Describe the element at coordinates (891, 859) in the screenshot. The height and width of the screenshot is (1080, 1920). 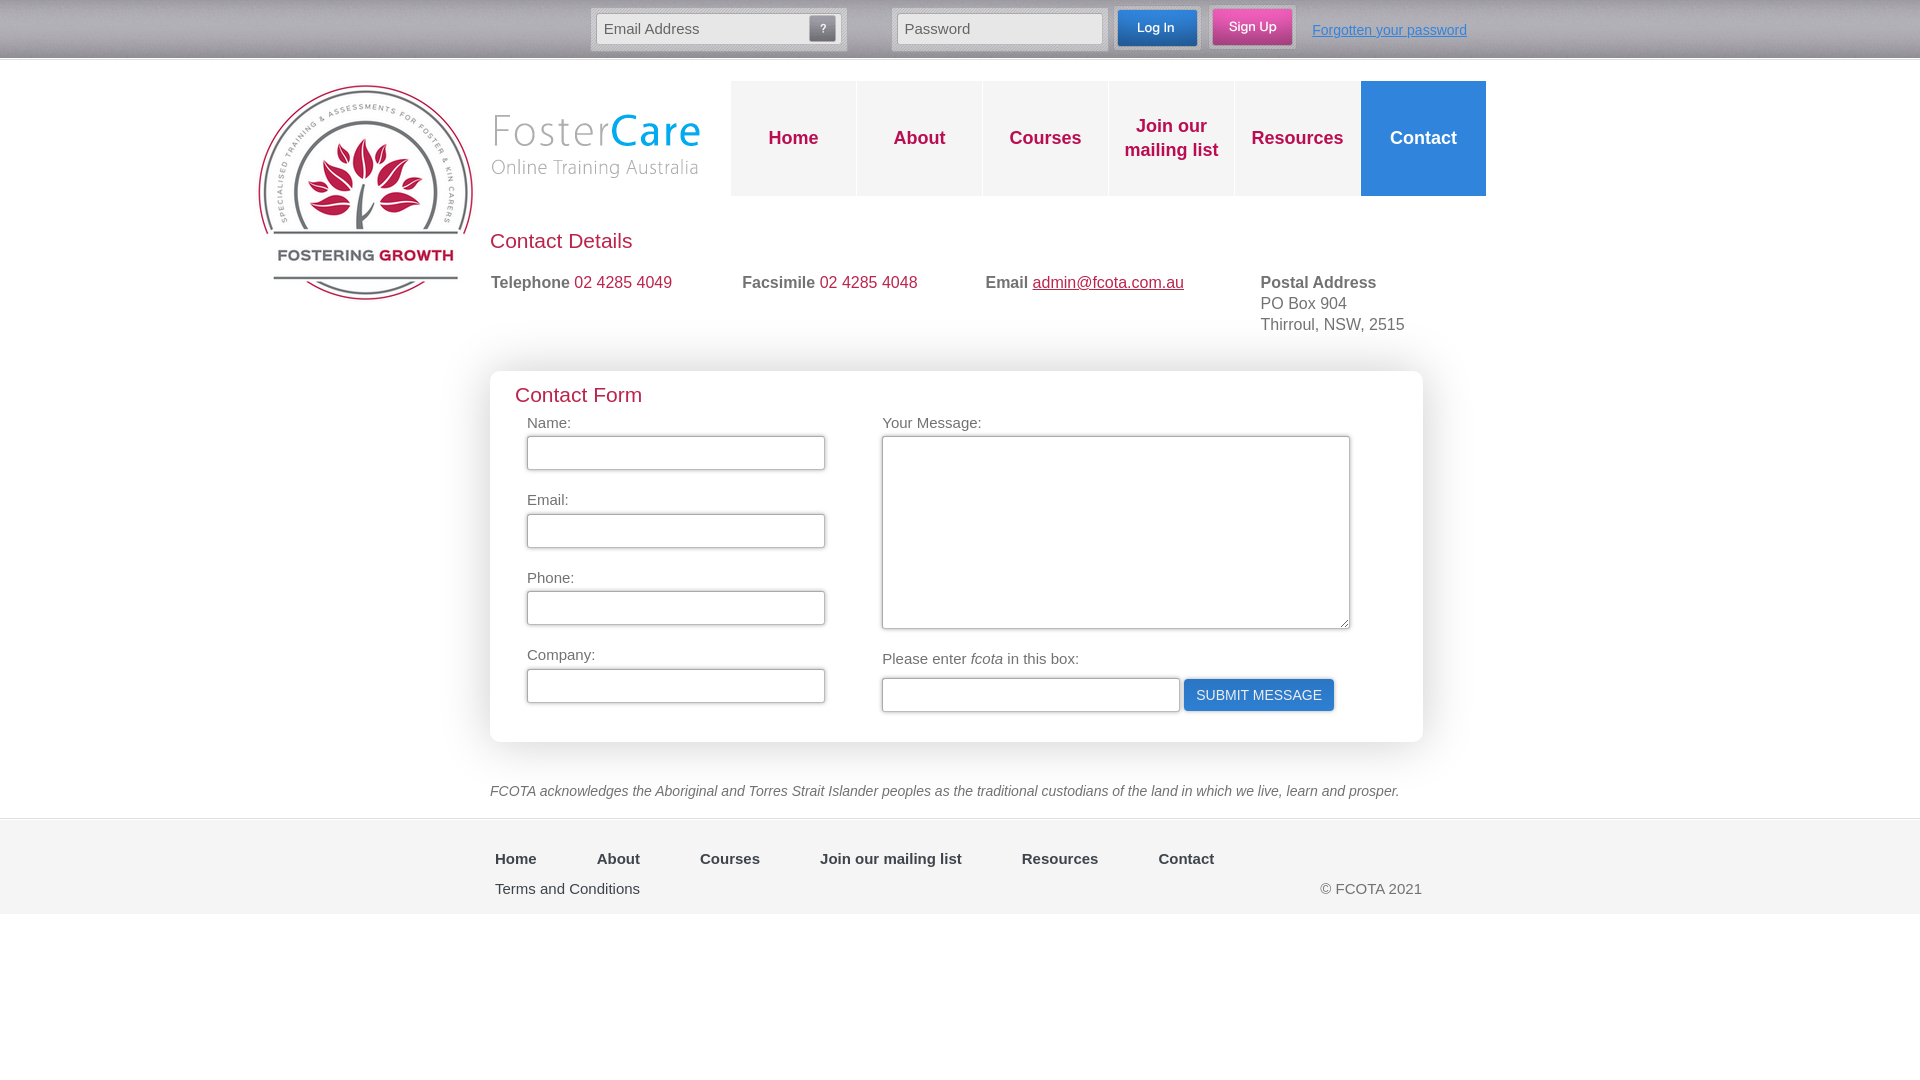
I see `Join our mailing list` at that location.